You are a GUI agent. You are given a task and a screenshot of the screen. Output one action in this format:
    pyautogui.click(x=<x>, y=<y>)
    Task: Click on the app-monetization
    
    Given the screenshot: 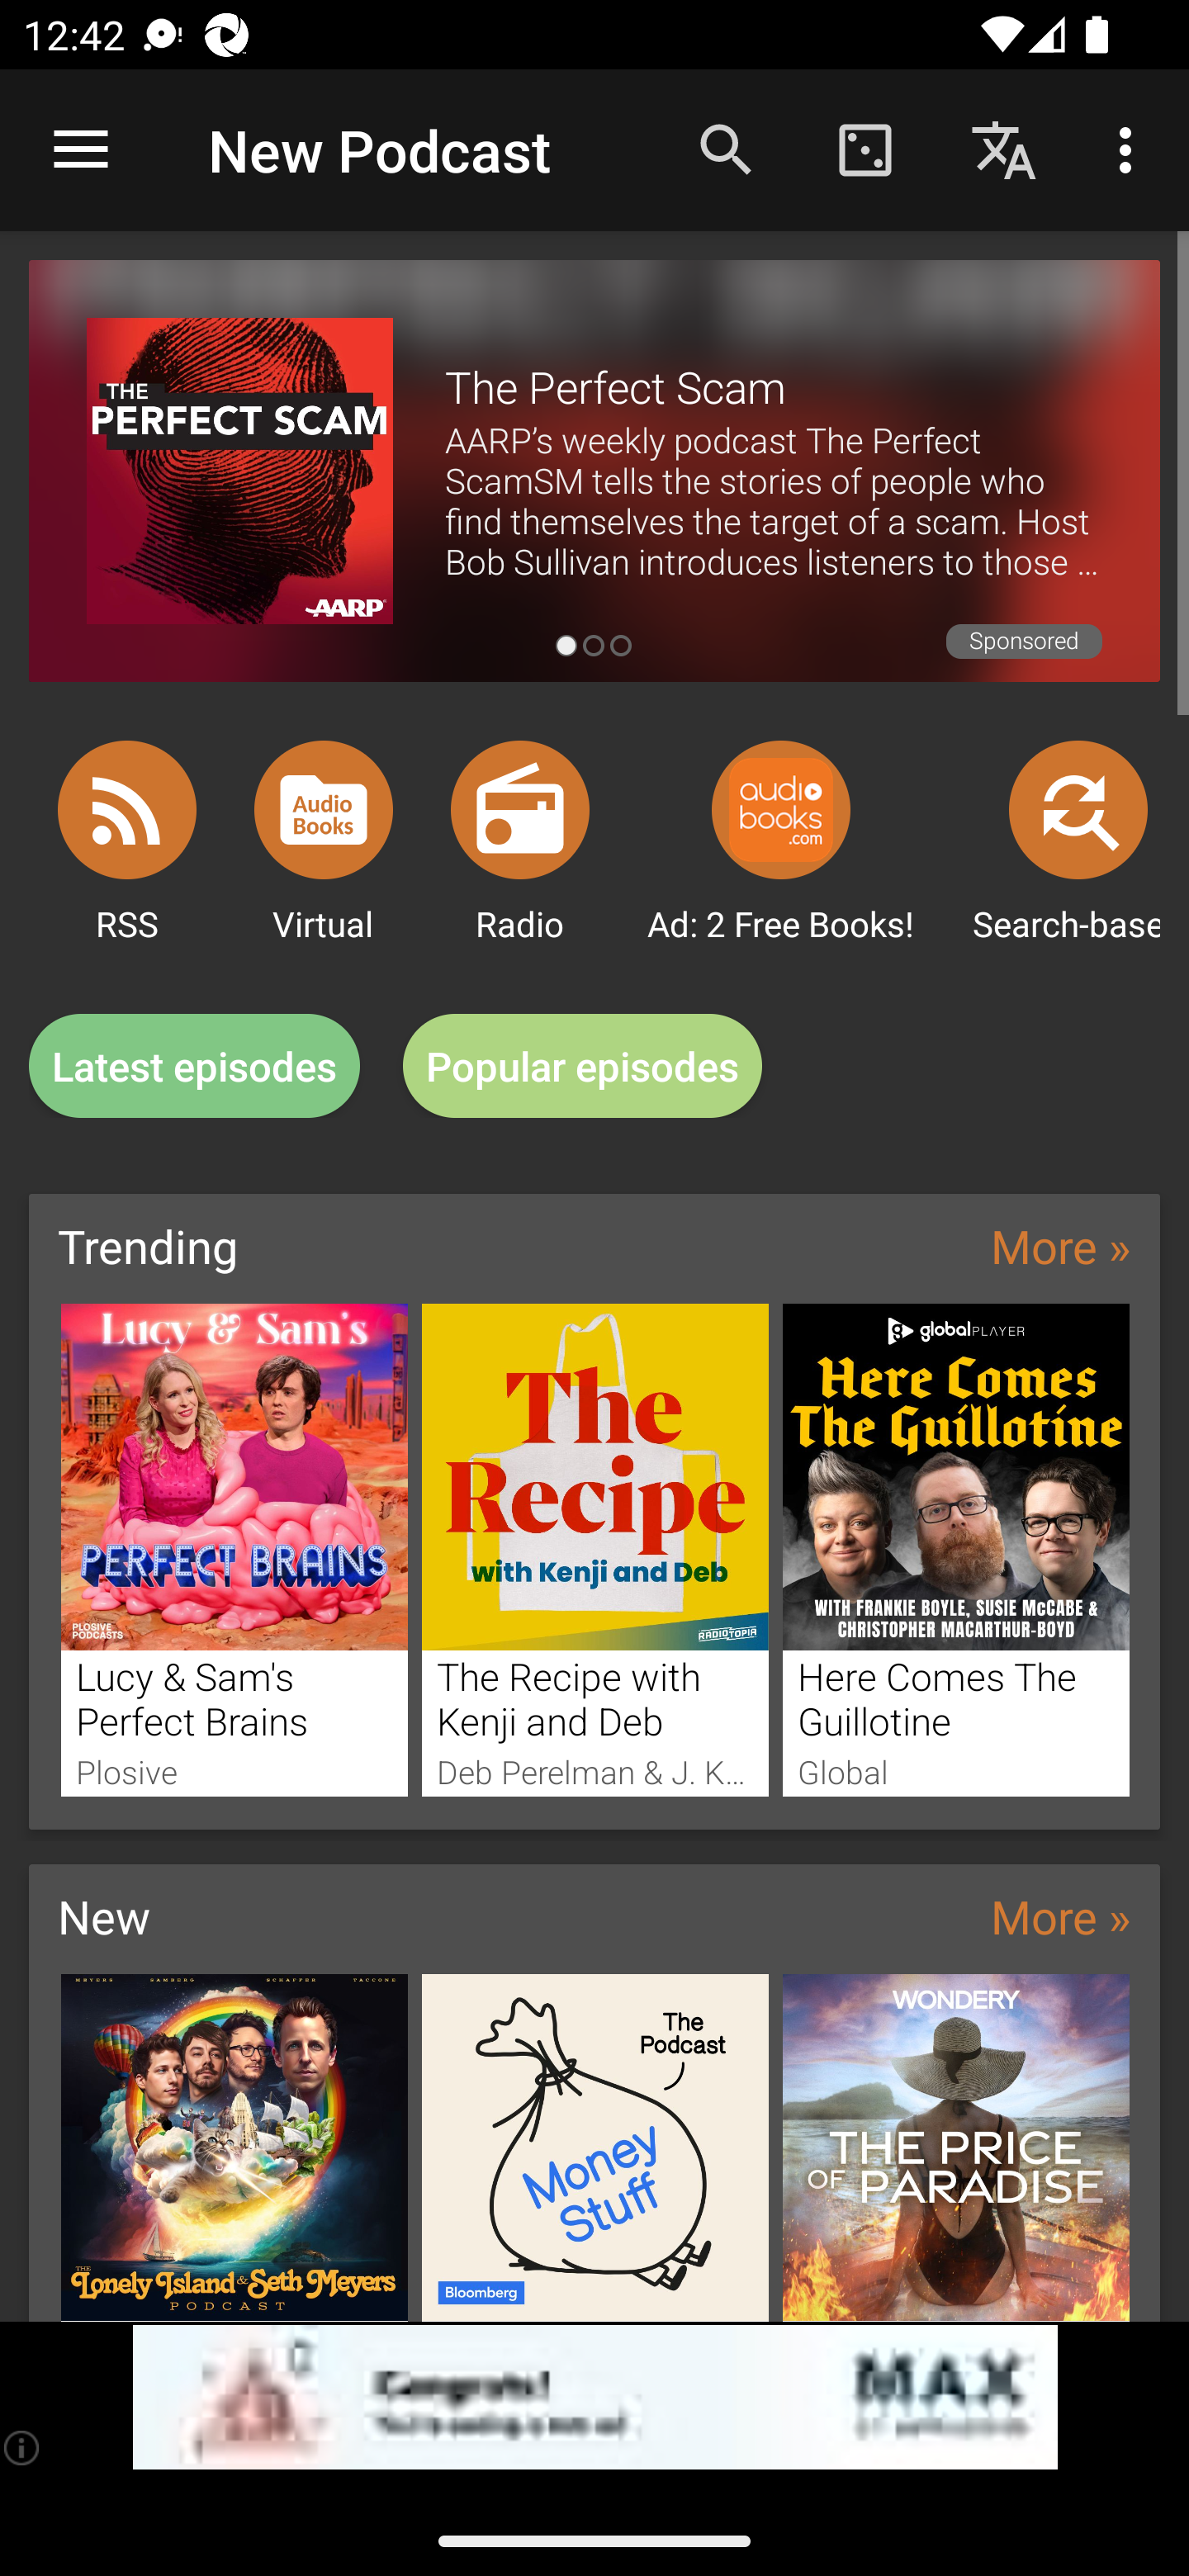 What is the action you would take?
    pyautogui.click(x=594, y=2398)
    